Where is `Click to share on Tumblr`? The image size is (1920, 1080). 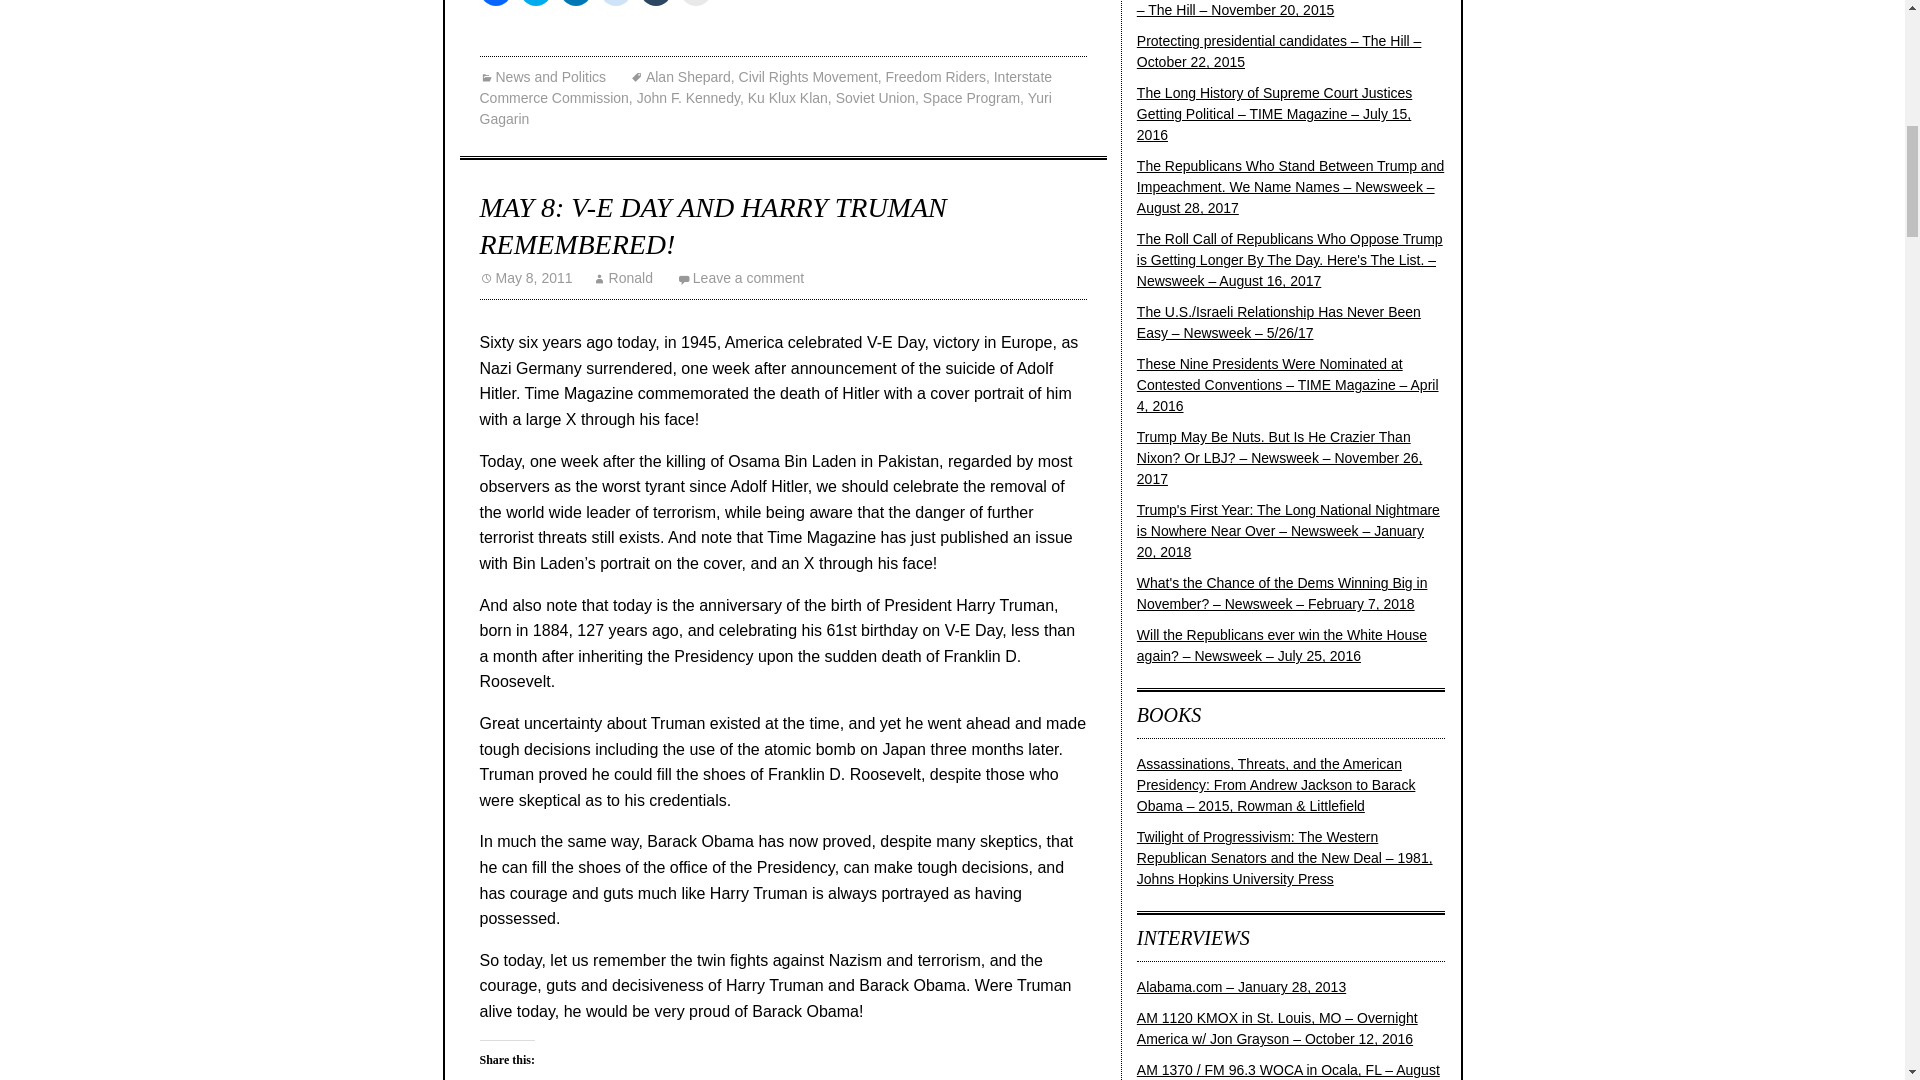
Click to share on Tumblr is located at coordinates (656, 3).